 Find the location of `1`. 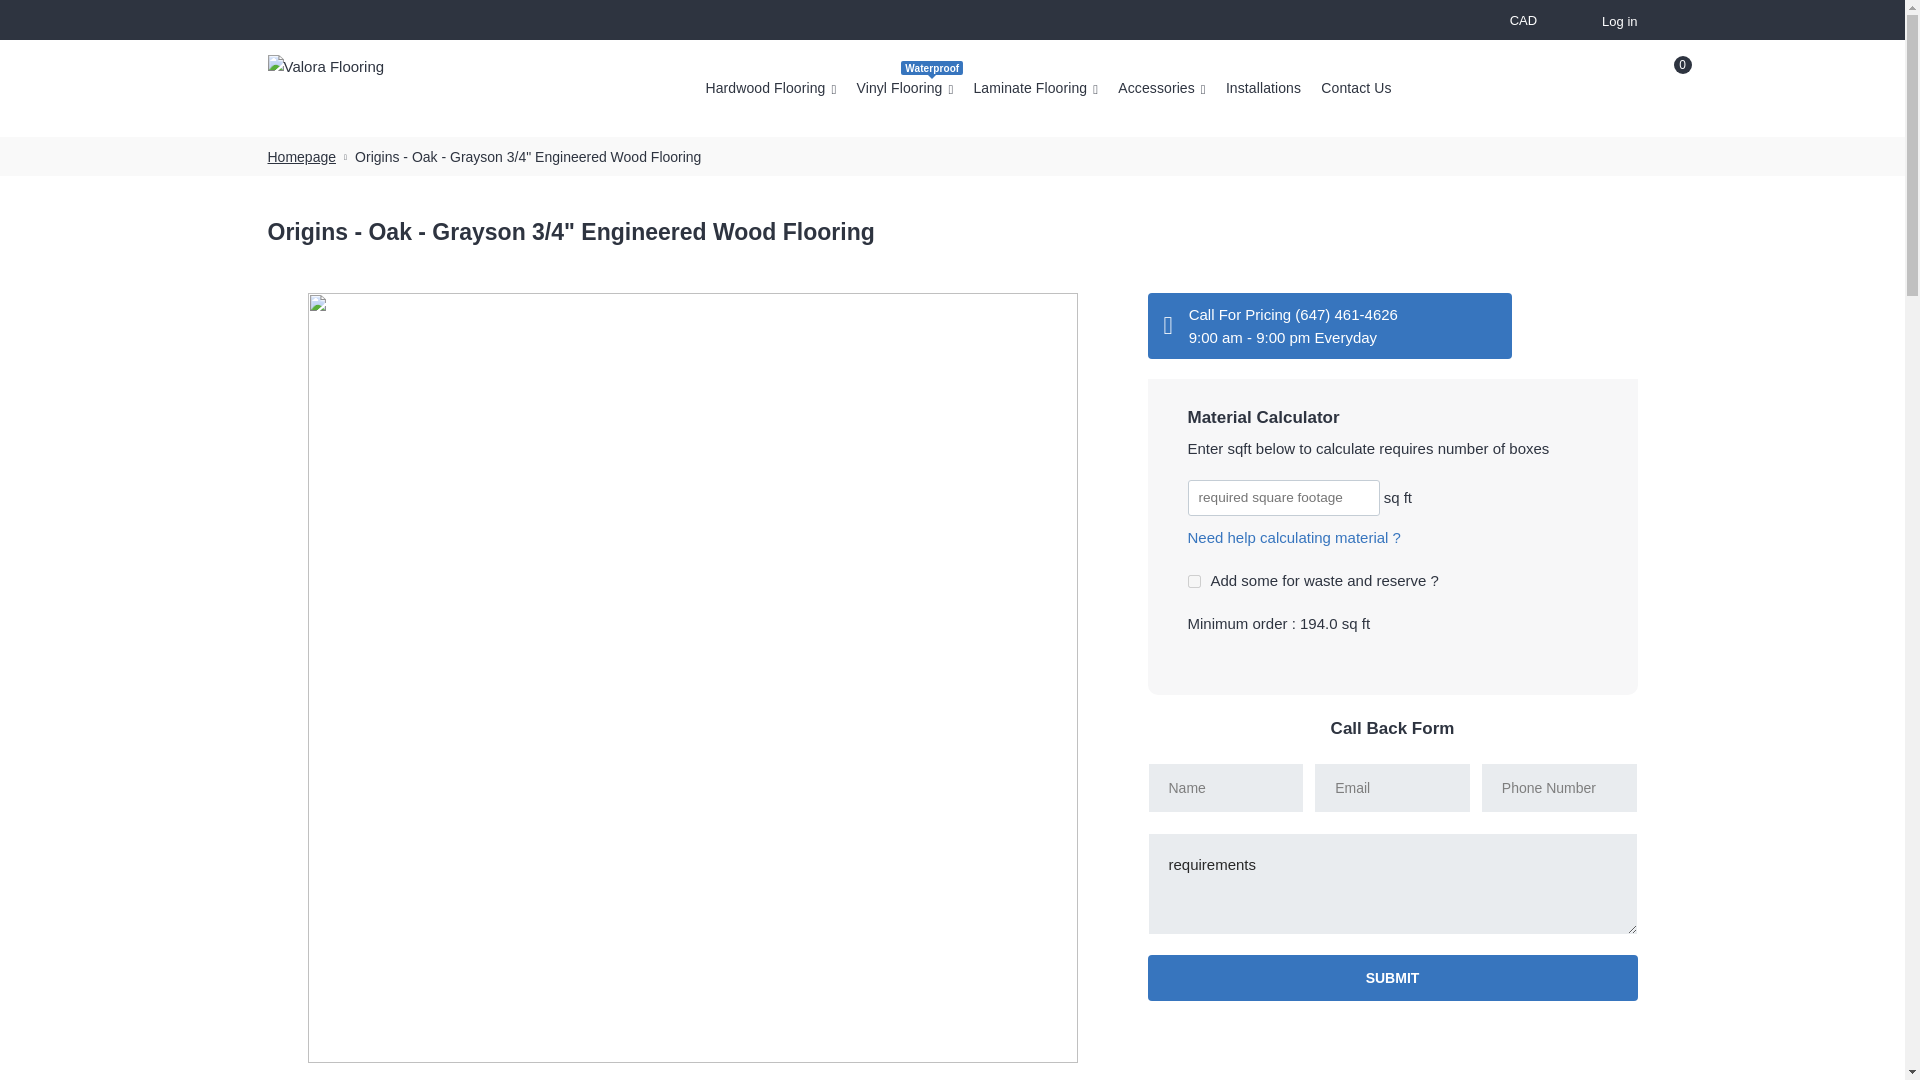

1 is located at coordinates (1194, 580).